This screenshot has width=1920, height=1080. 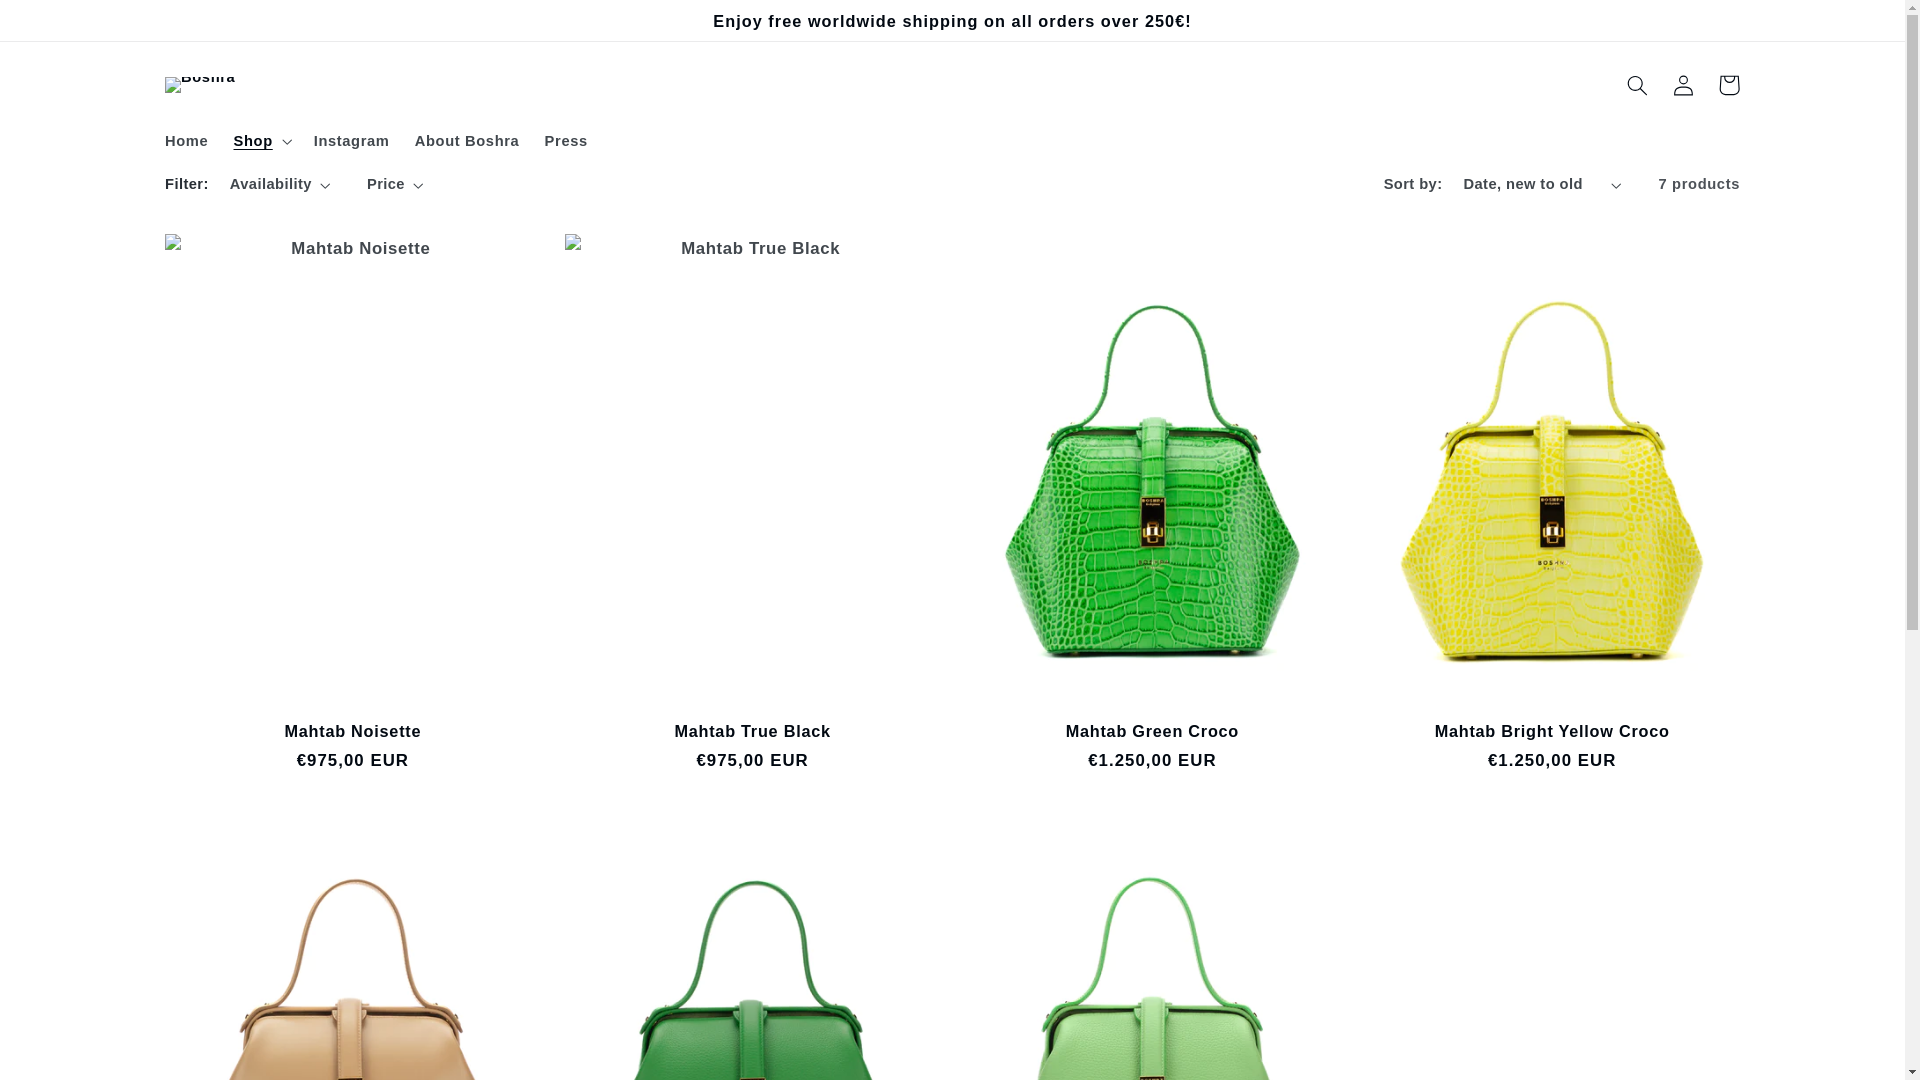 I want to click on Home, so click(x=186, y=142).